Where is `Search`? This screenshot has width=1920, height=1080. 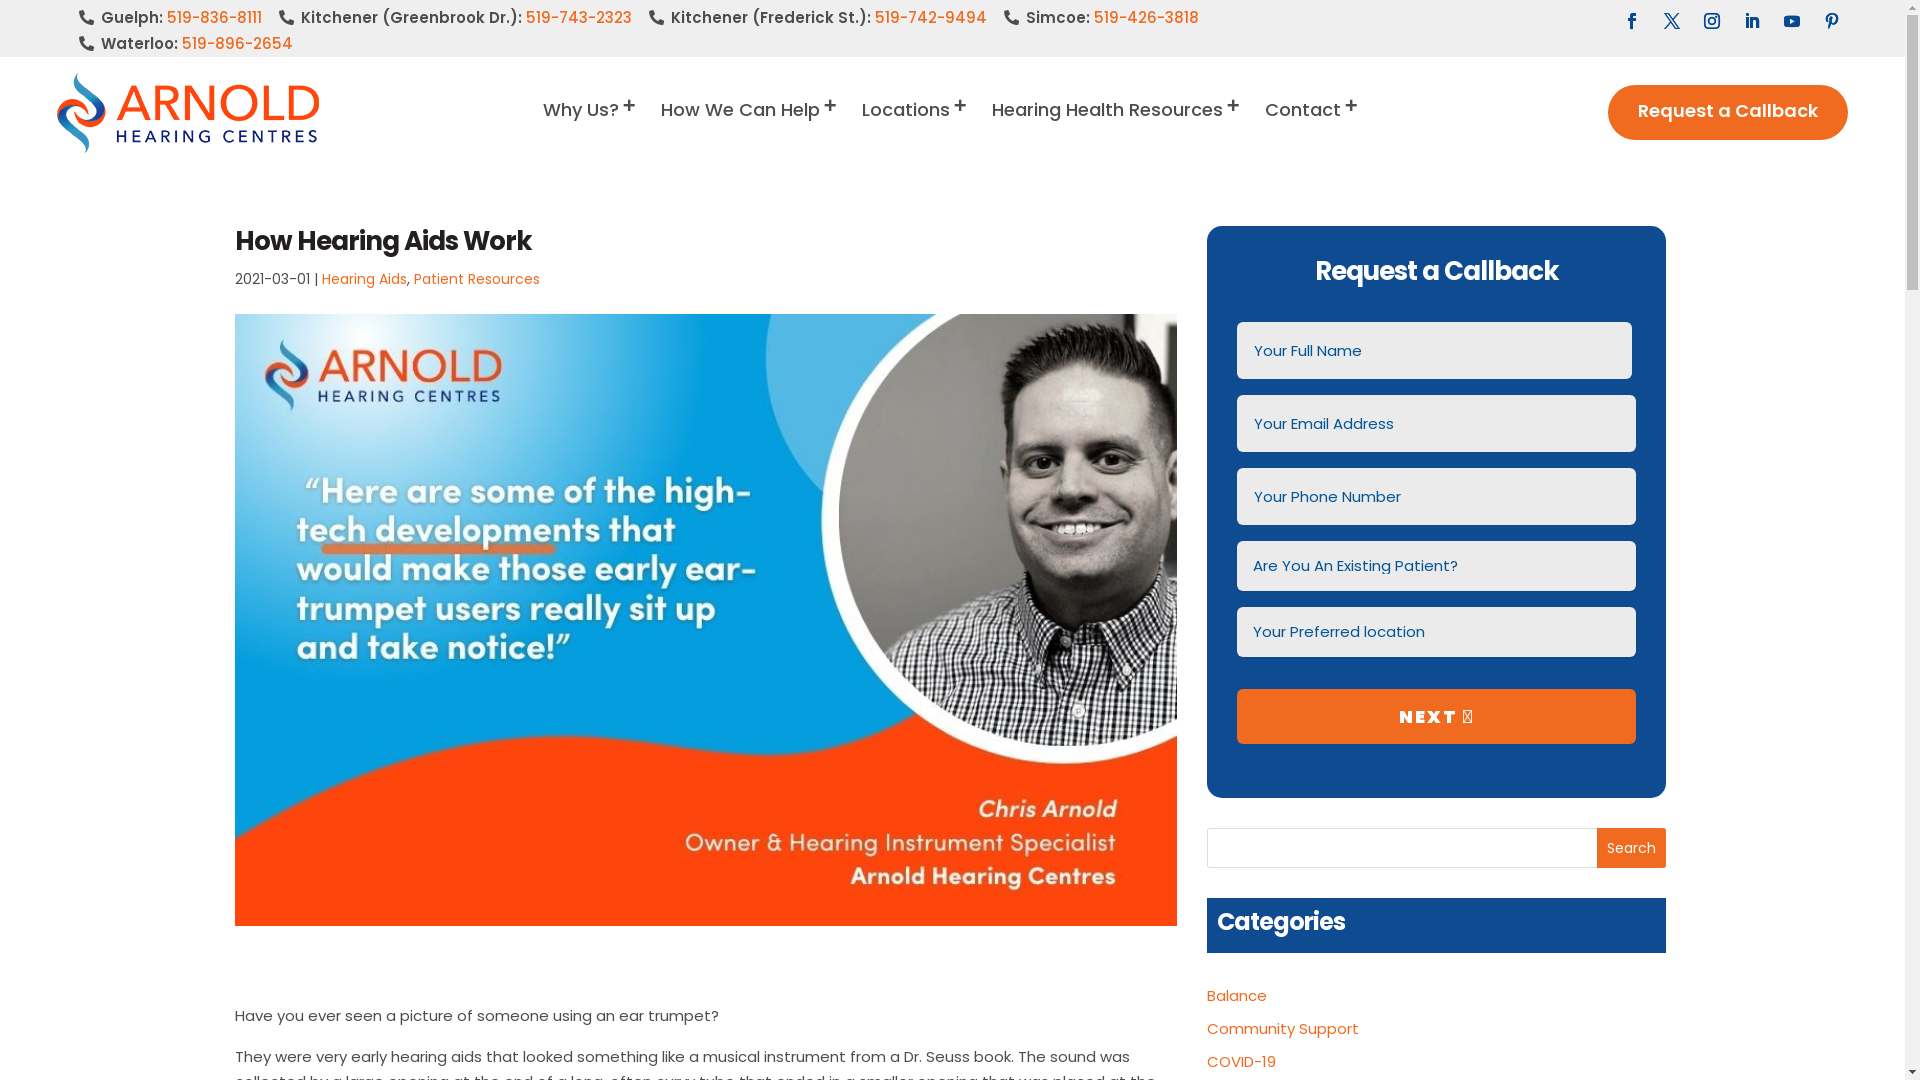
Search is located at coordinates (1632, 848).